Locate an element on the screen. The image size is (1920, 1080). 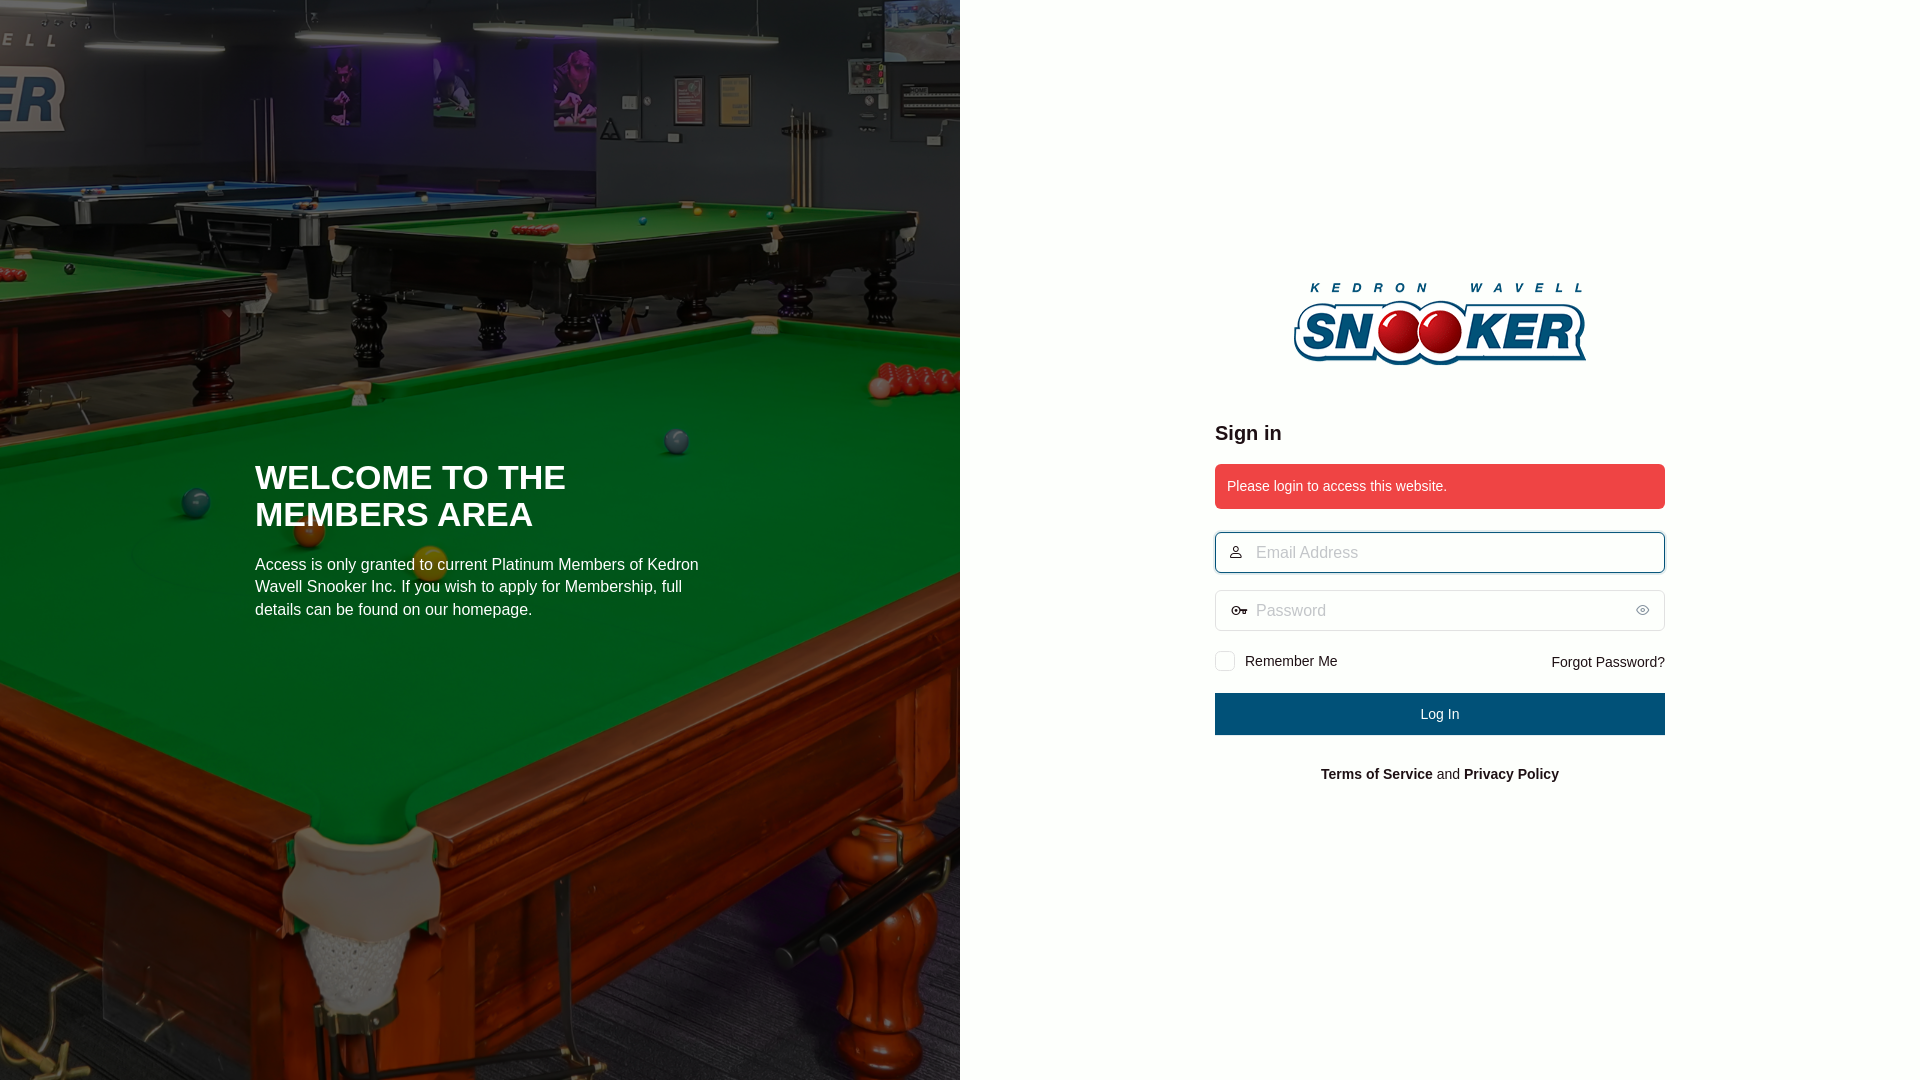
Privacy Policy is located at coordinates (1512, 774).